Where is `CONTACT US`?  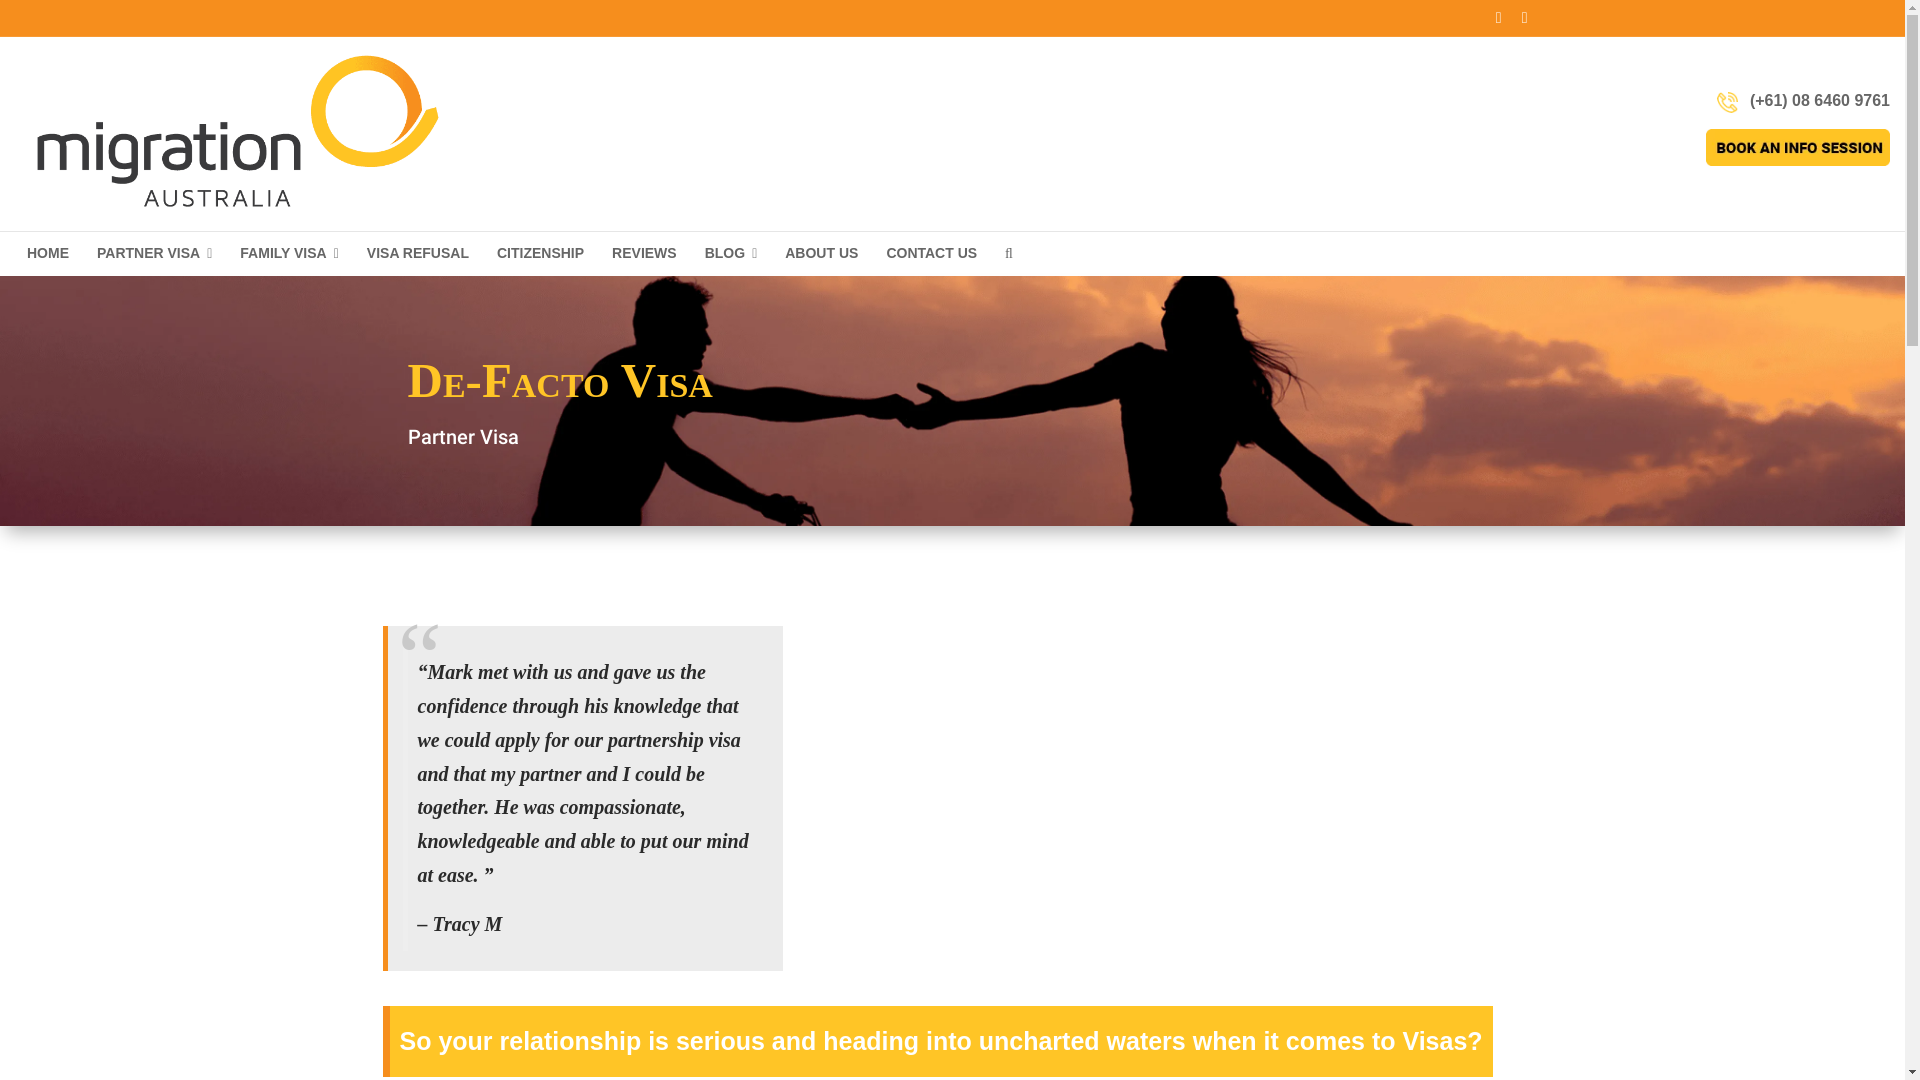 CONTACT US is located at coordinates (932, 253).